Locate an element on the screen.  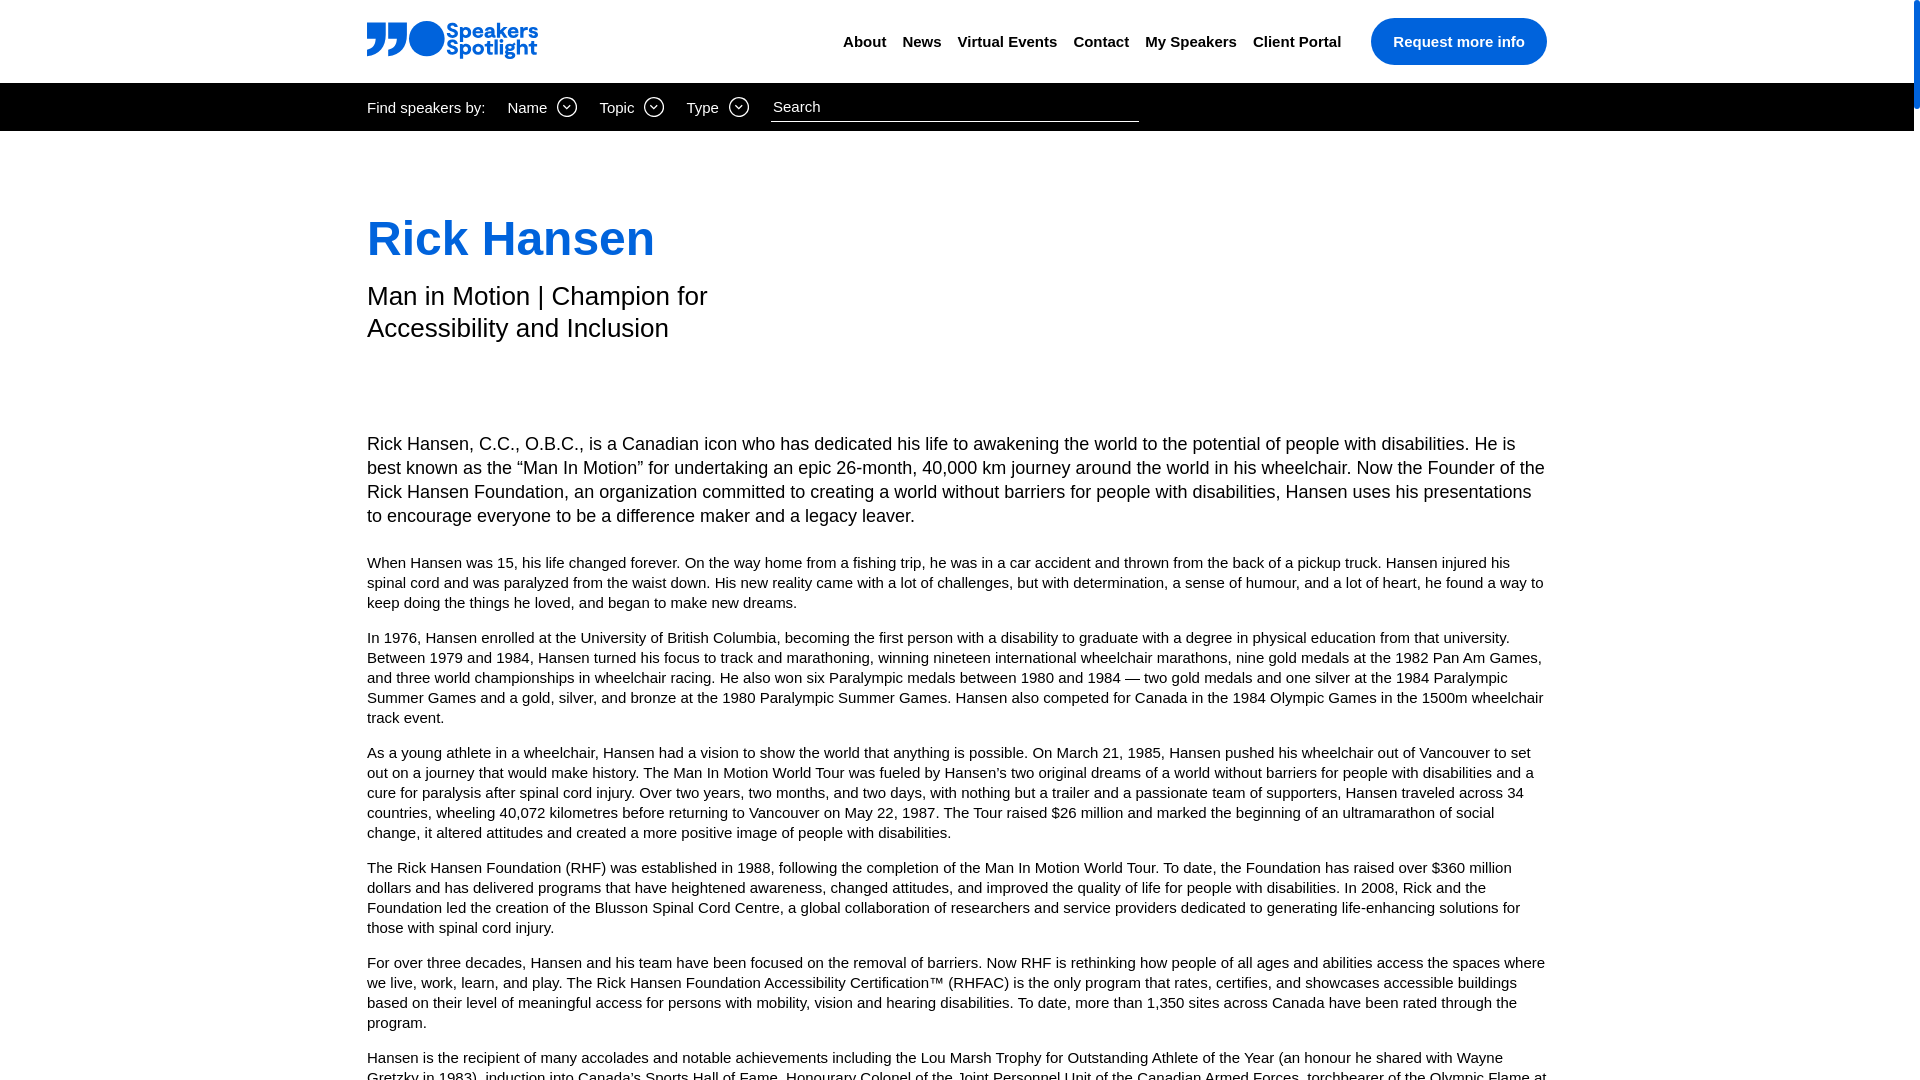
Name is located at coordinates (542, 106).